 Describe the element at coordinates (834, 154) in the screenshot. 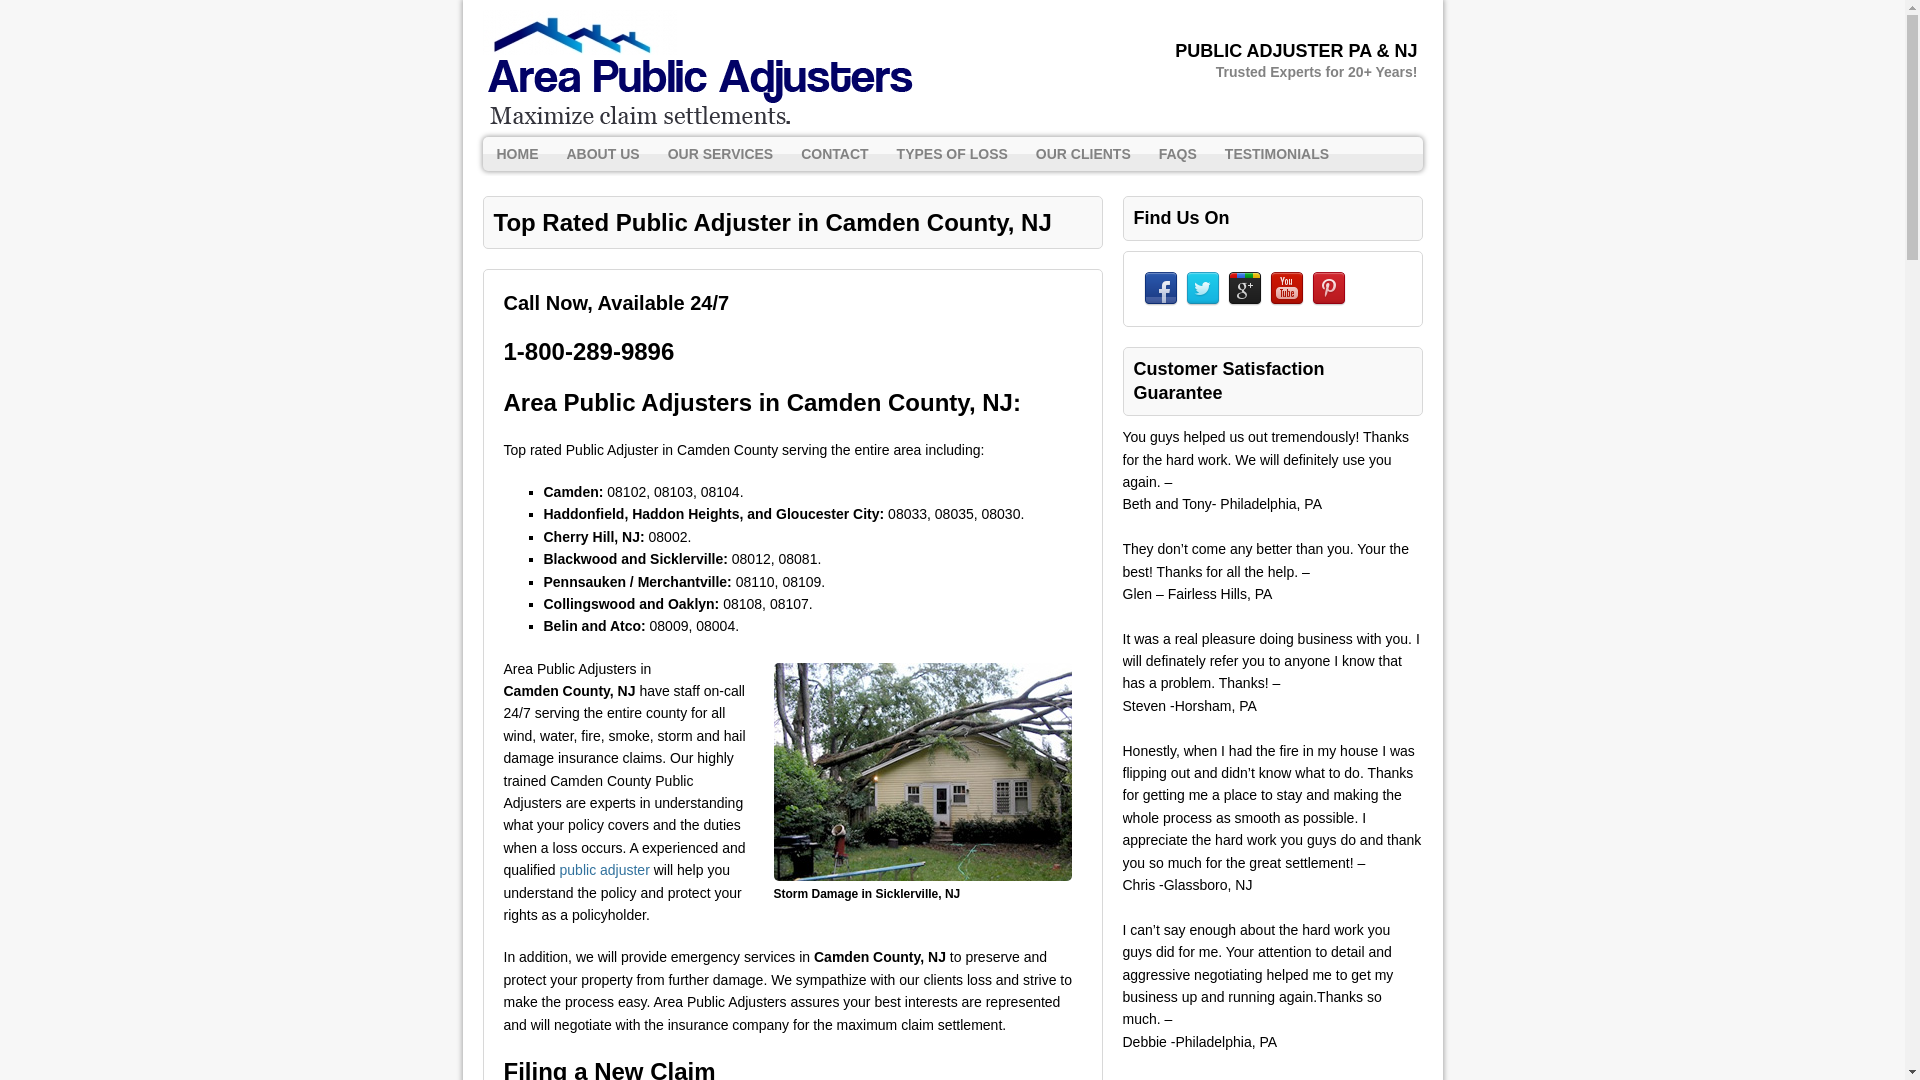

I see `CONTACT` at that location.